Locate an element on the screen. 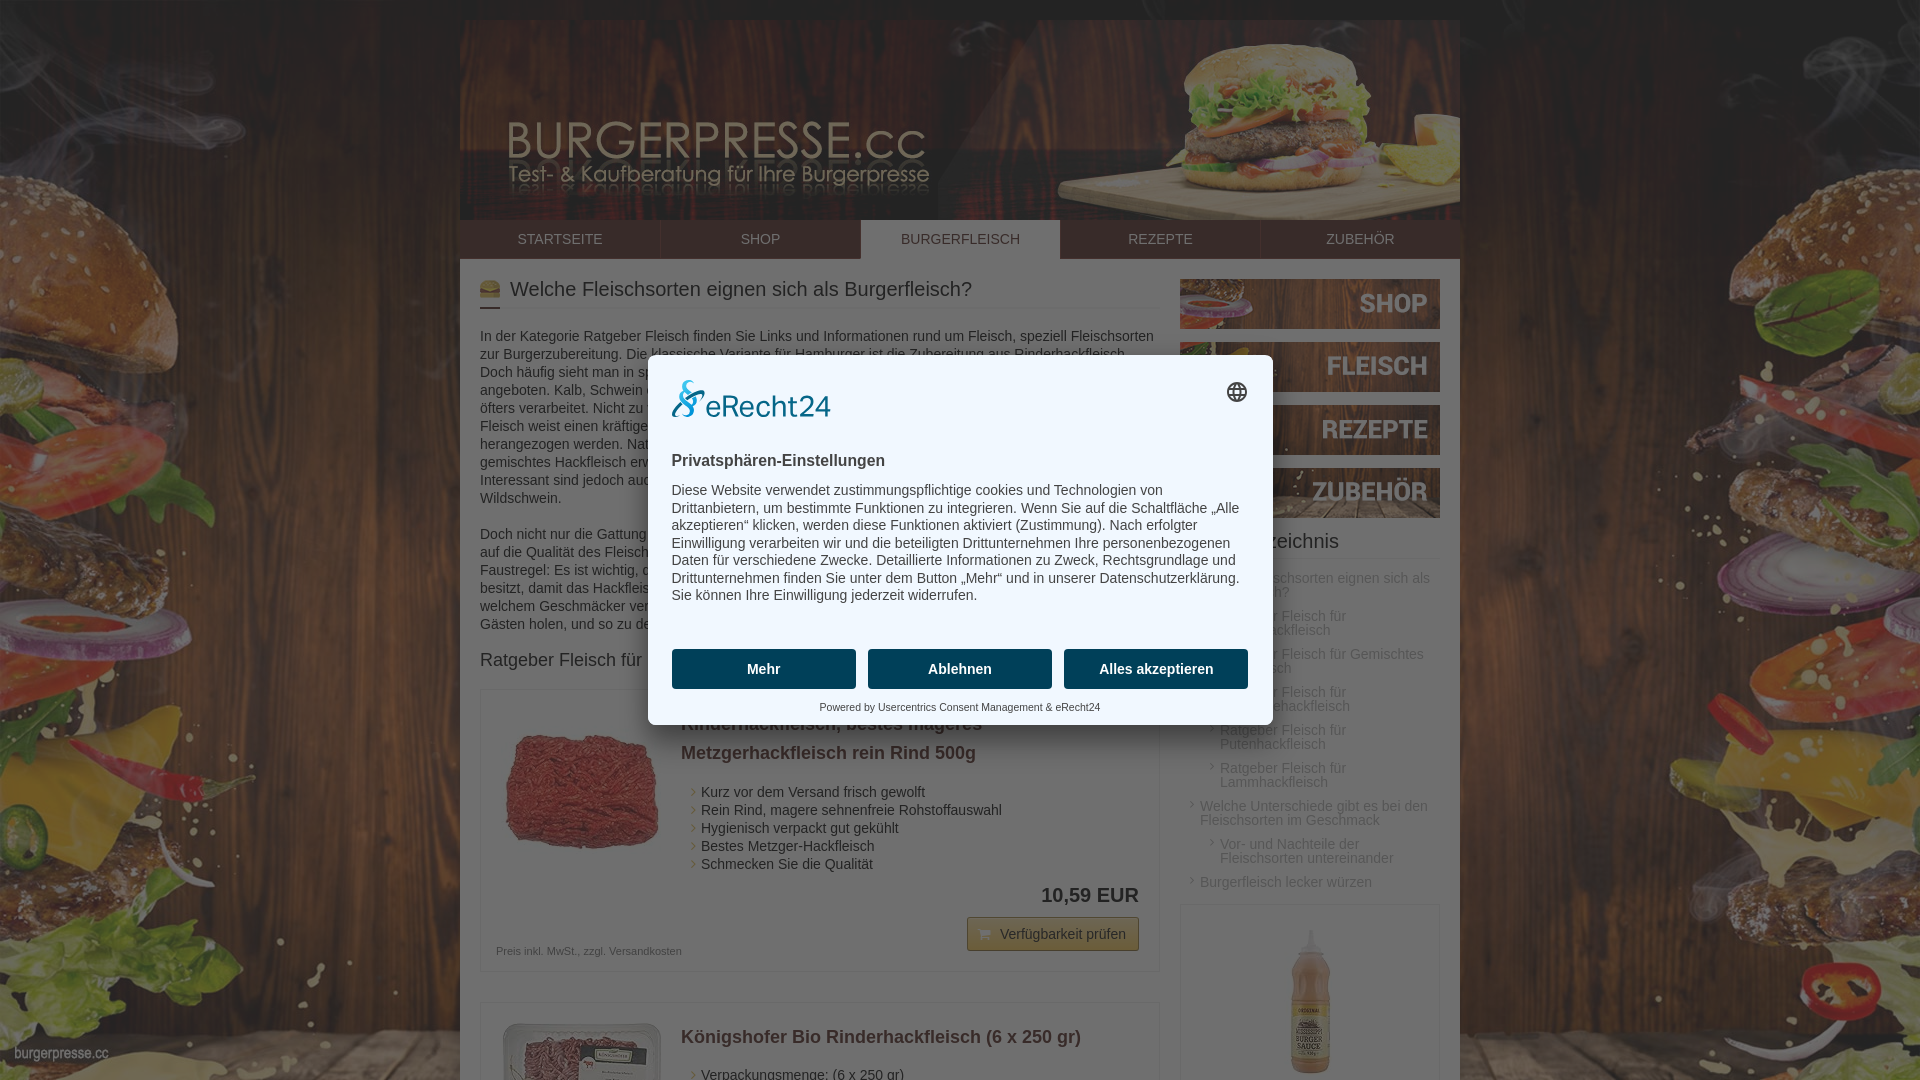 Image resolution: width=1920 pixels, height=1080 pixels. Burgerfleisch selber machen is located at coordinates (1310, 372).